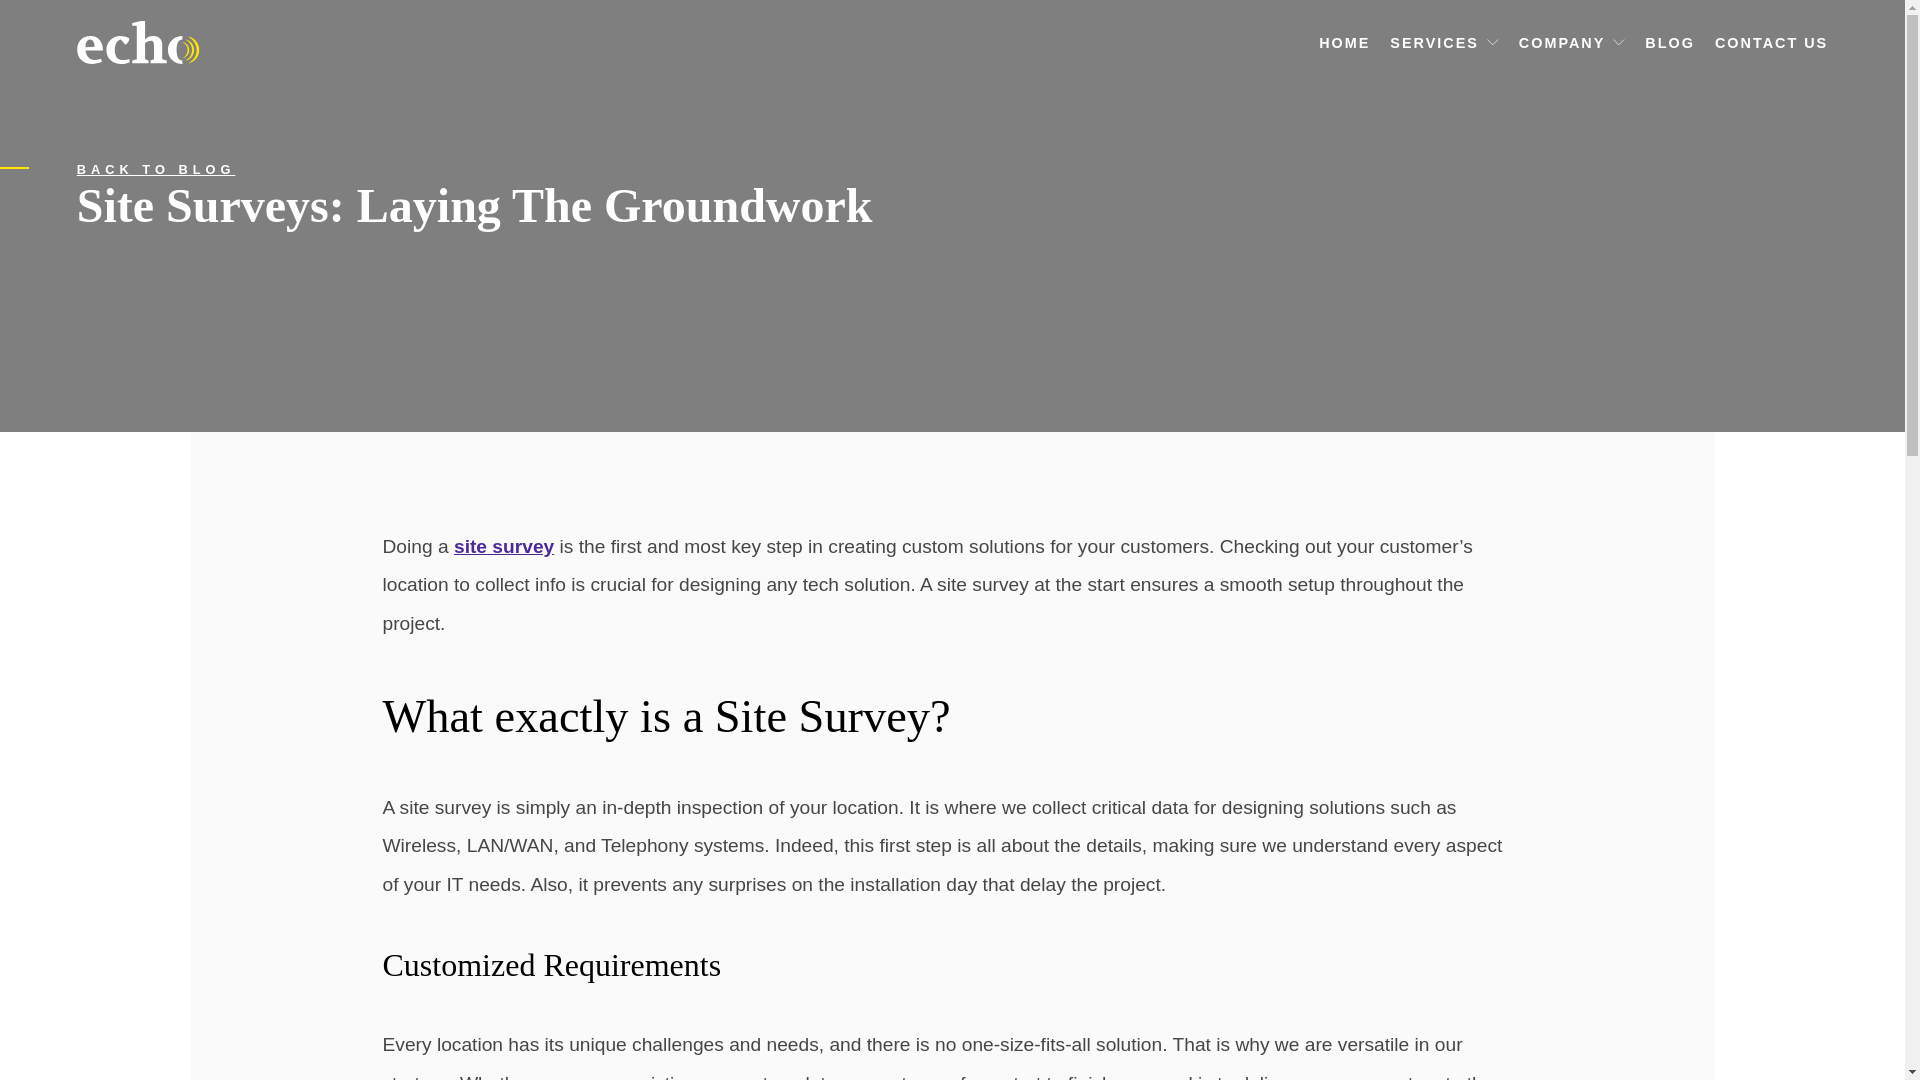 The width and height of the screenshot is (1920, 1080). I want to click on site survey, so click(504, 546).